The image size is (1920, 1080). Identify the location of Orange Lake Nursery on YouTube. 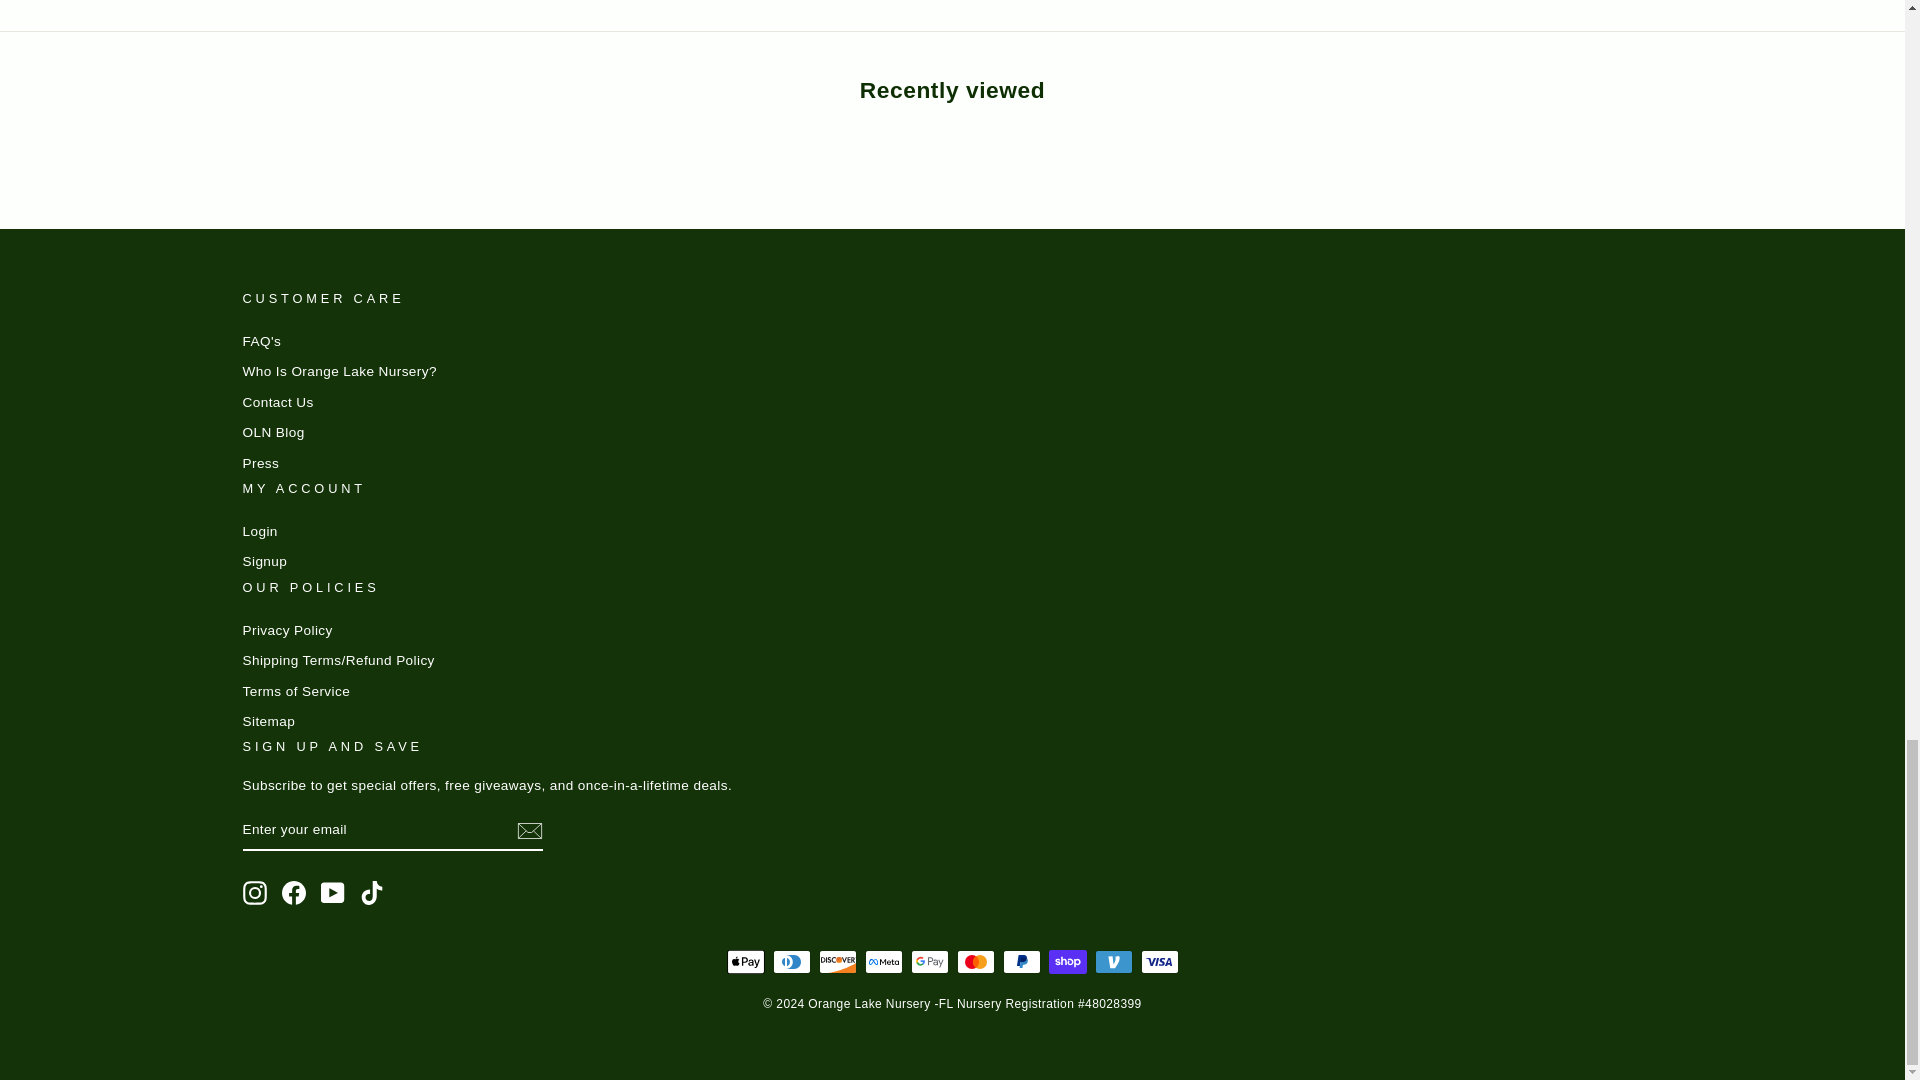
(332, 893).